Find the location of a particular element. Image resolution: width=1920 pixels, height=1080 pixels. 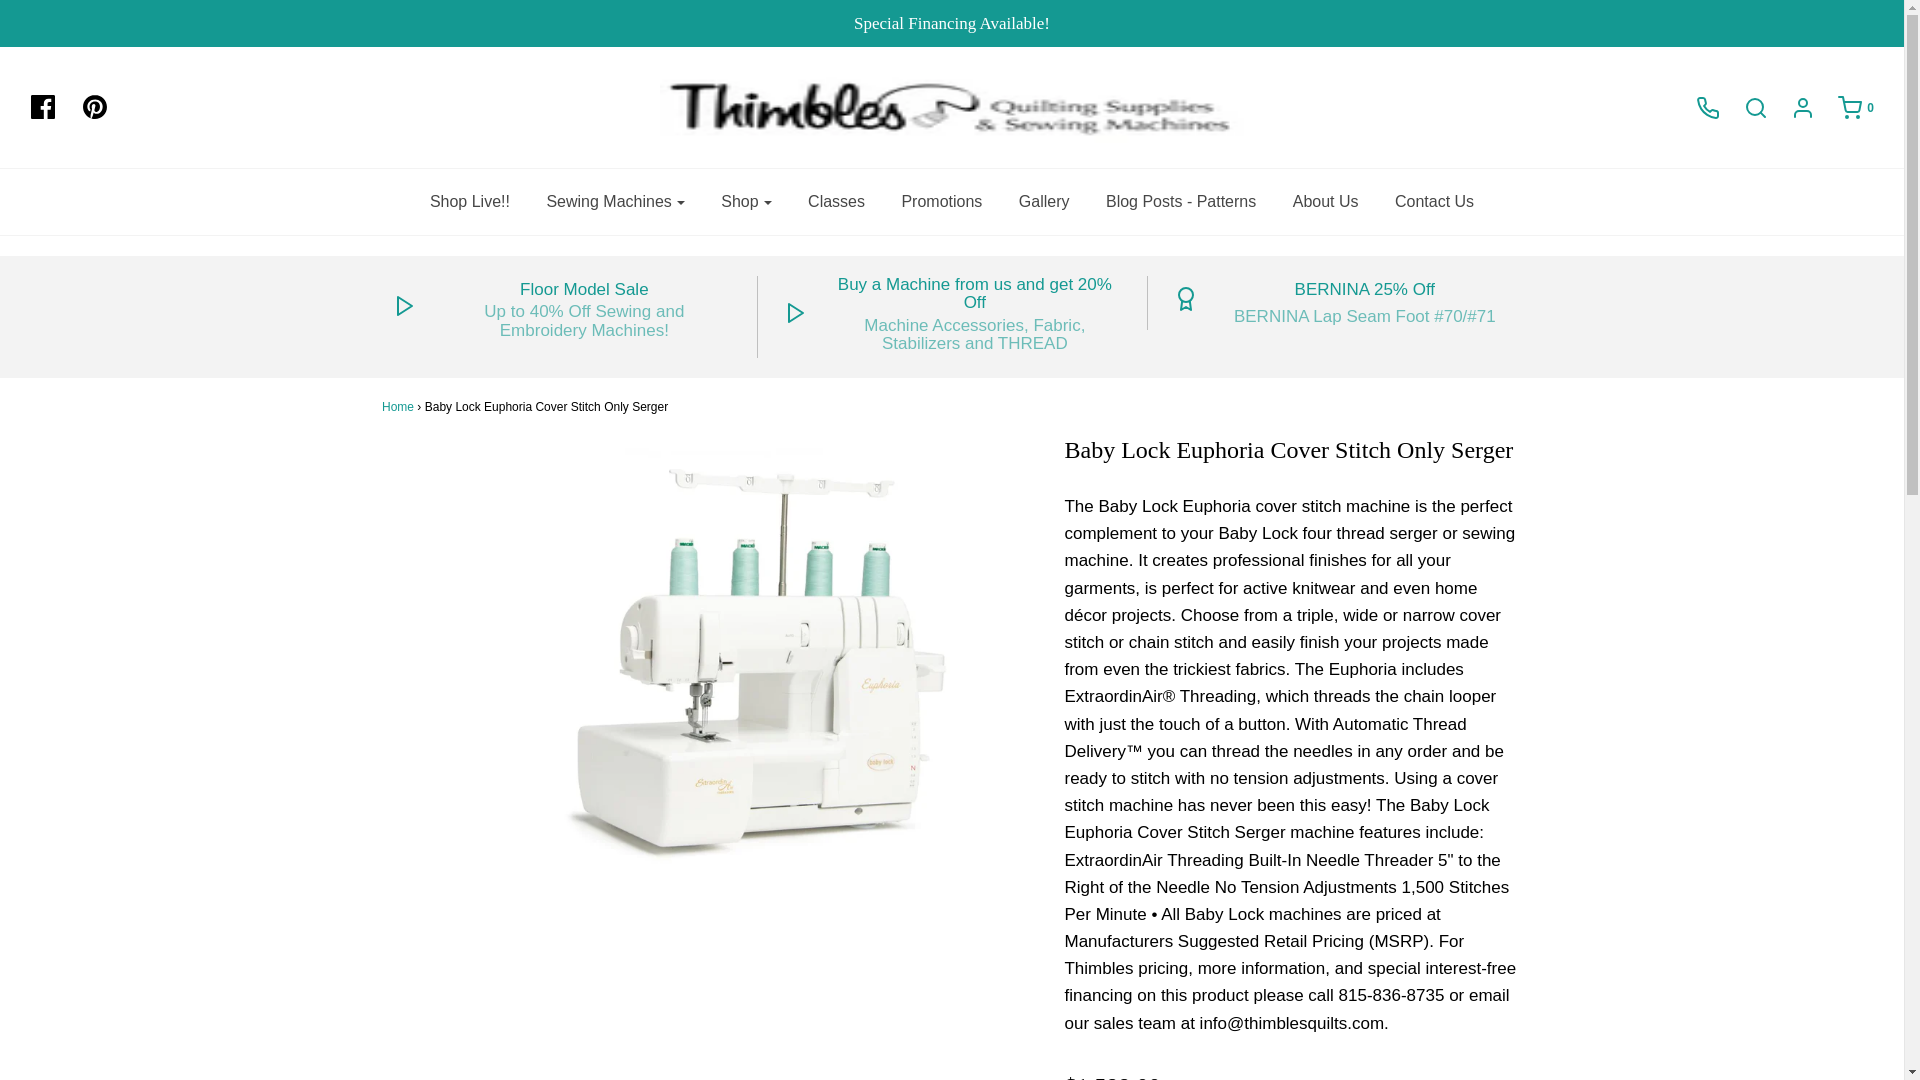

Floor Model Sale is located at coordinates (584, 290).